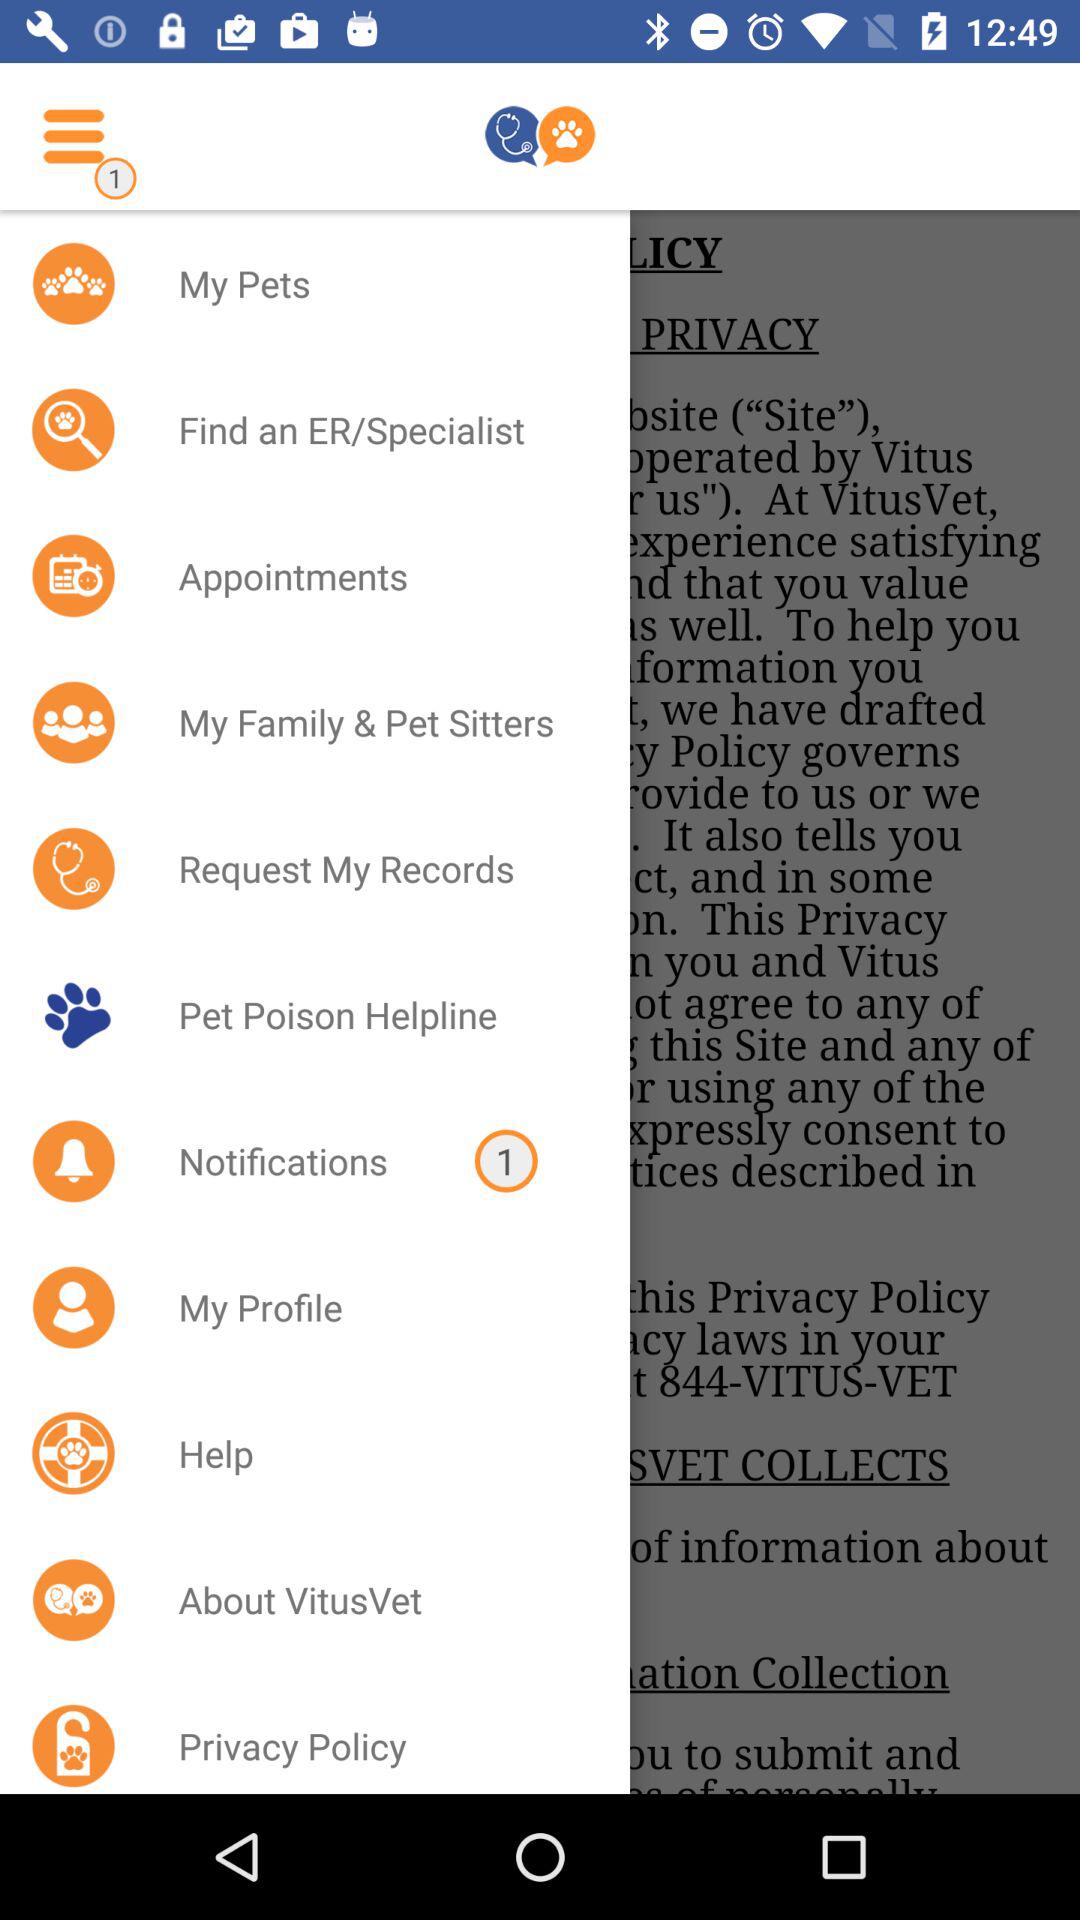 This screenshot has height=1920, width=1080. Describe the element at coordinates (506, 1160) in the screenshot. I see `turn off the 1 item` at that location.